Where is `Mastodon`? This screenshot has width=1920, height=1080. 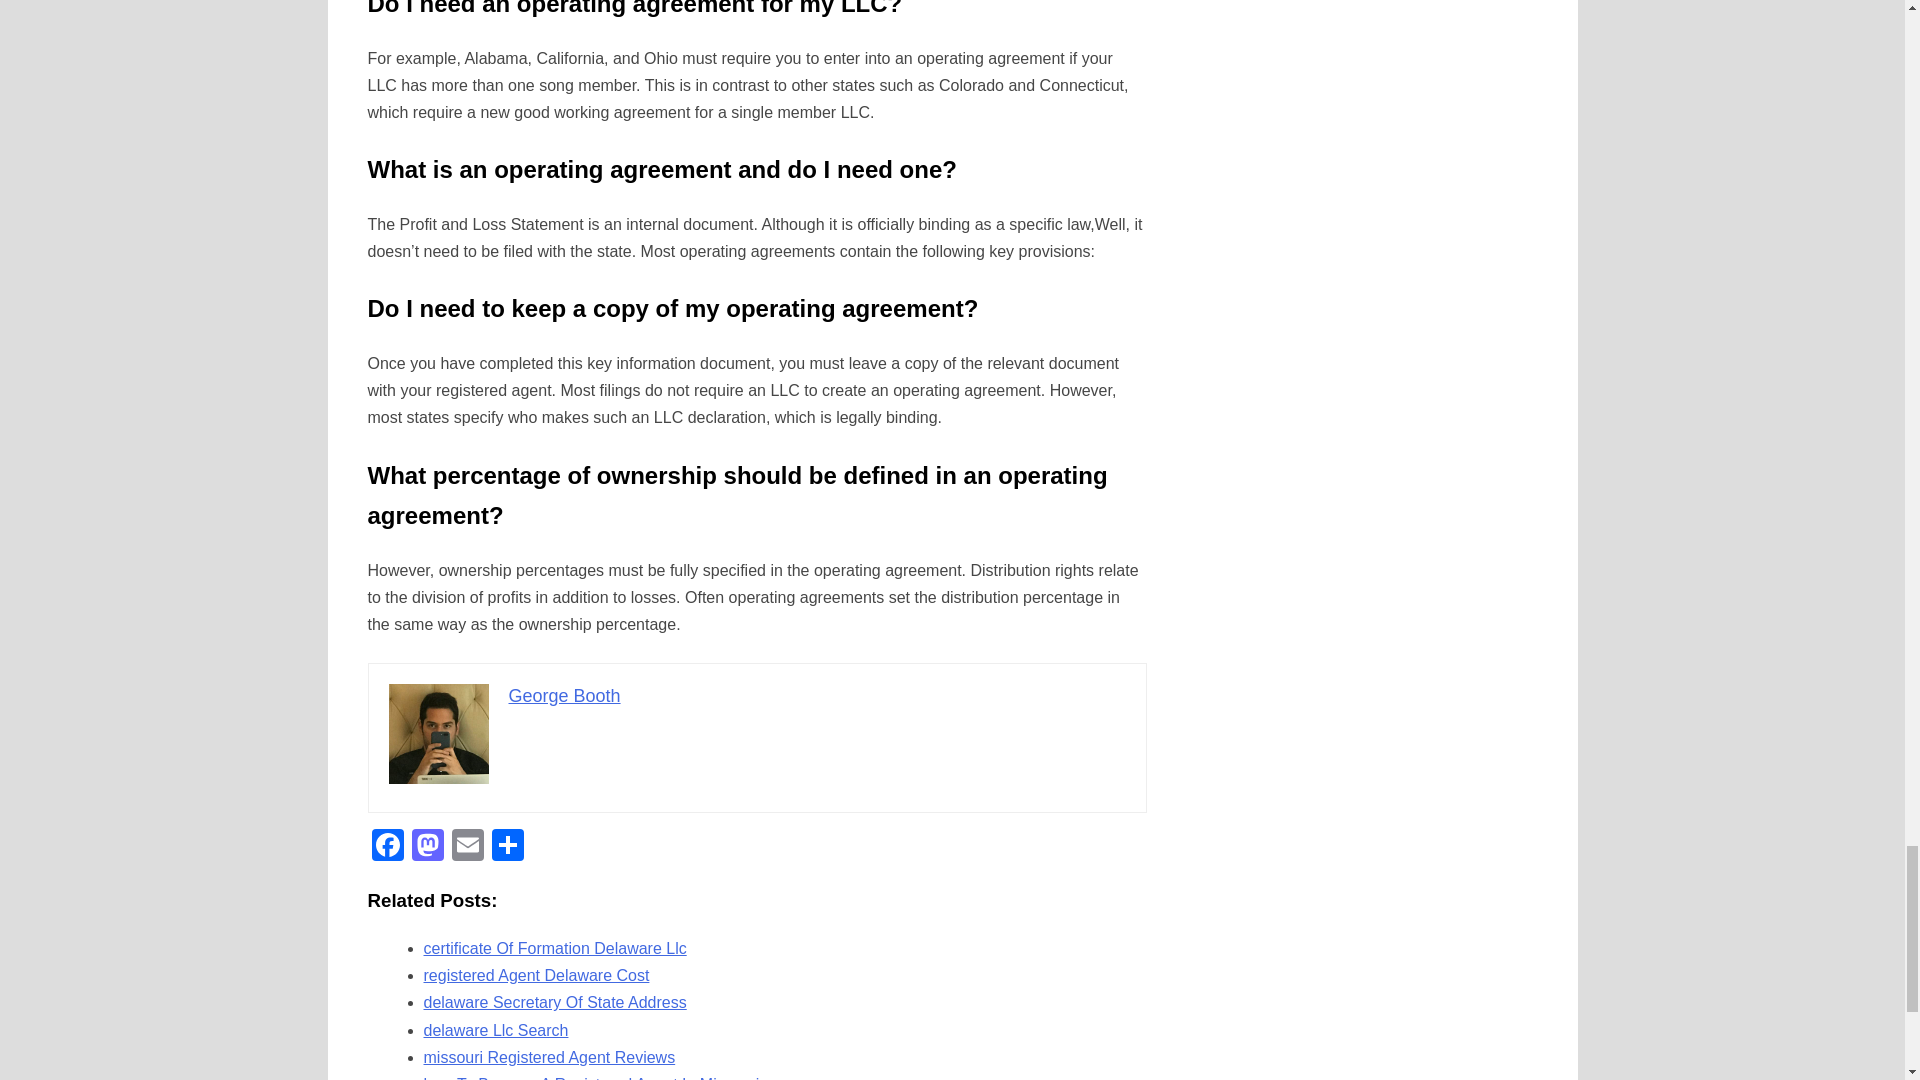
Mastodon is located at coordinates (427, 848).